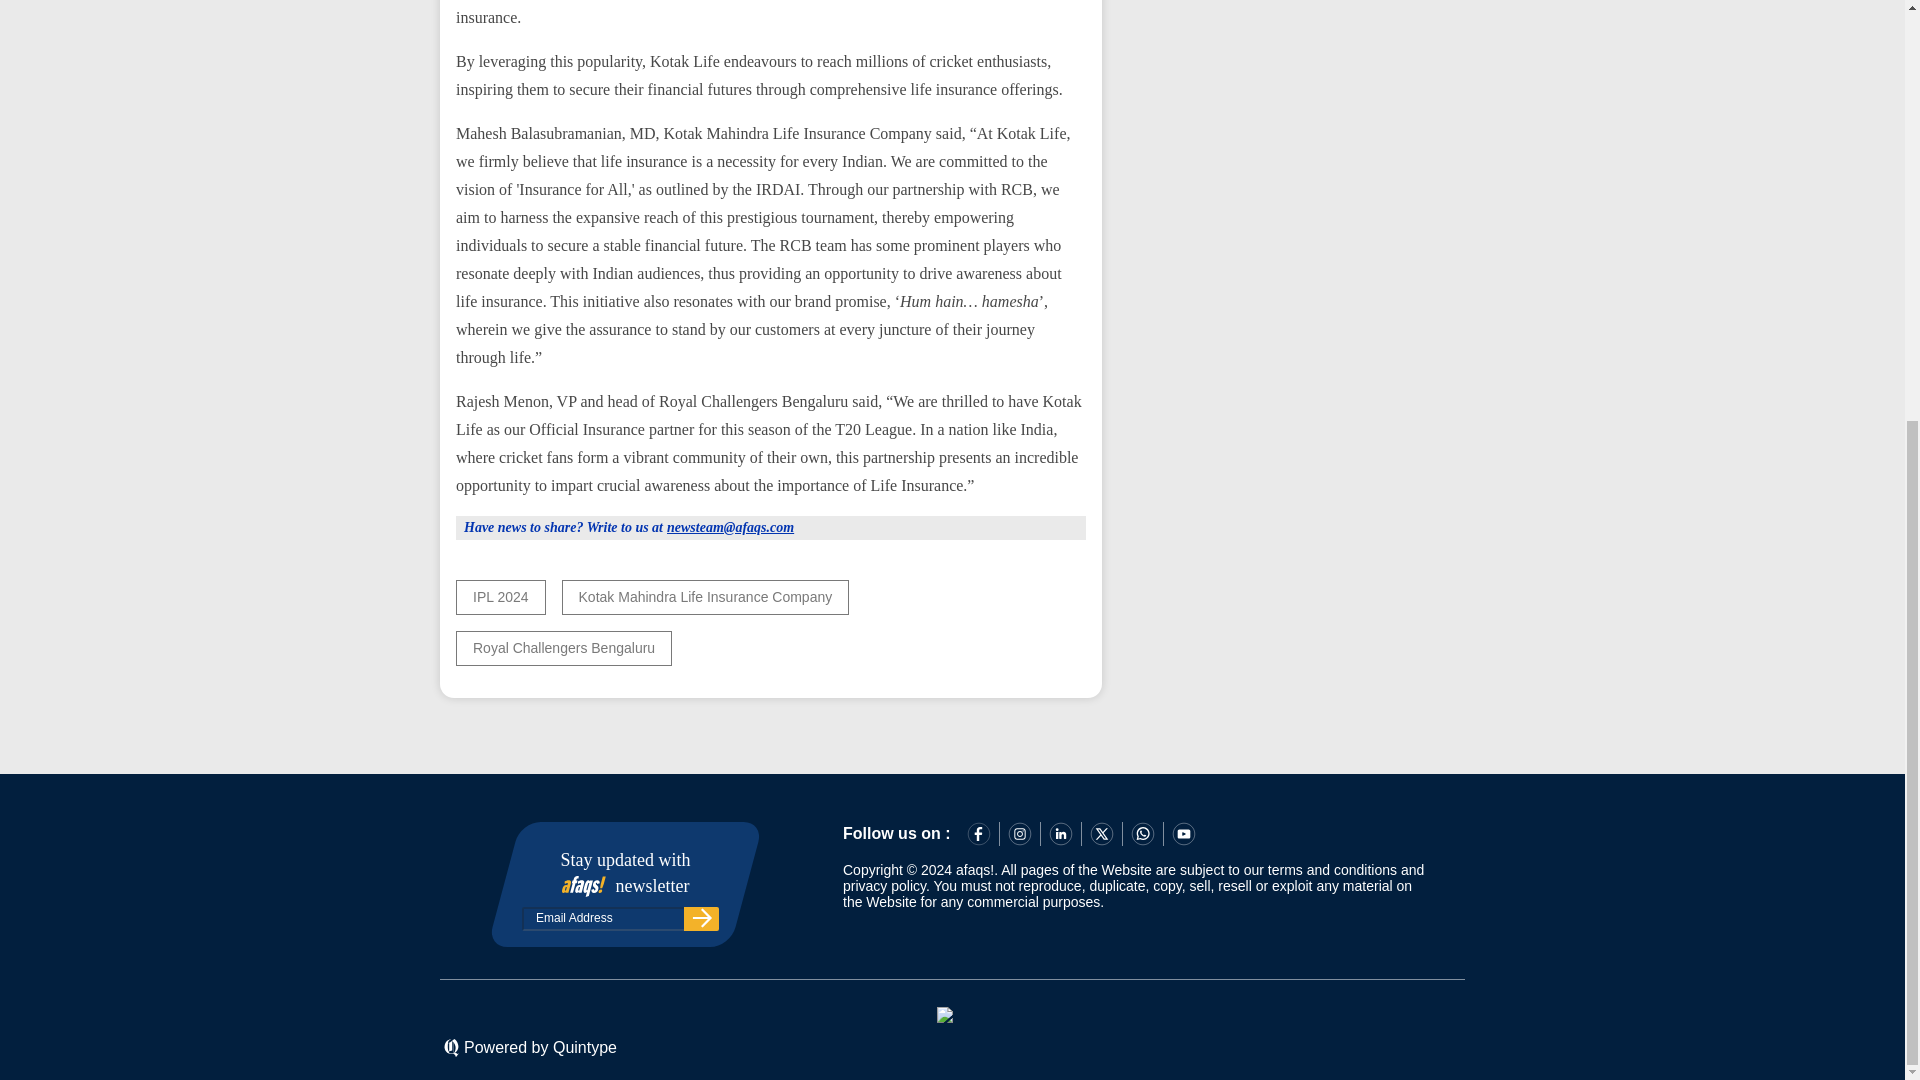 Image resolution: width=1920 pixels, height=1080 pixels. Describe the element at coordinates (706, 596) in the screenshot. I see `Kotak Mahindra Life Insurance Company` at that location.